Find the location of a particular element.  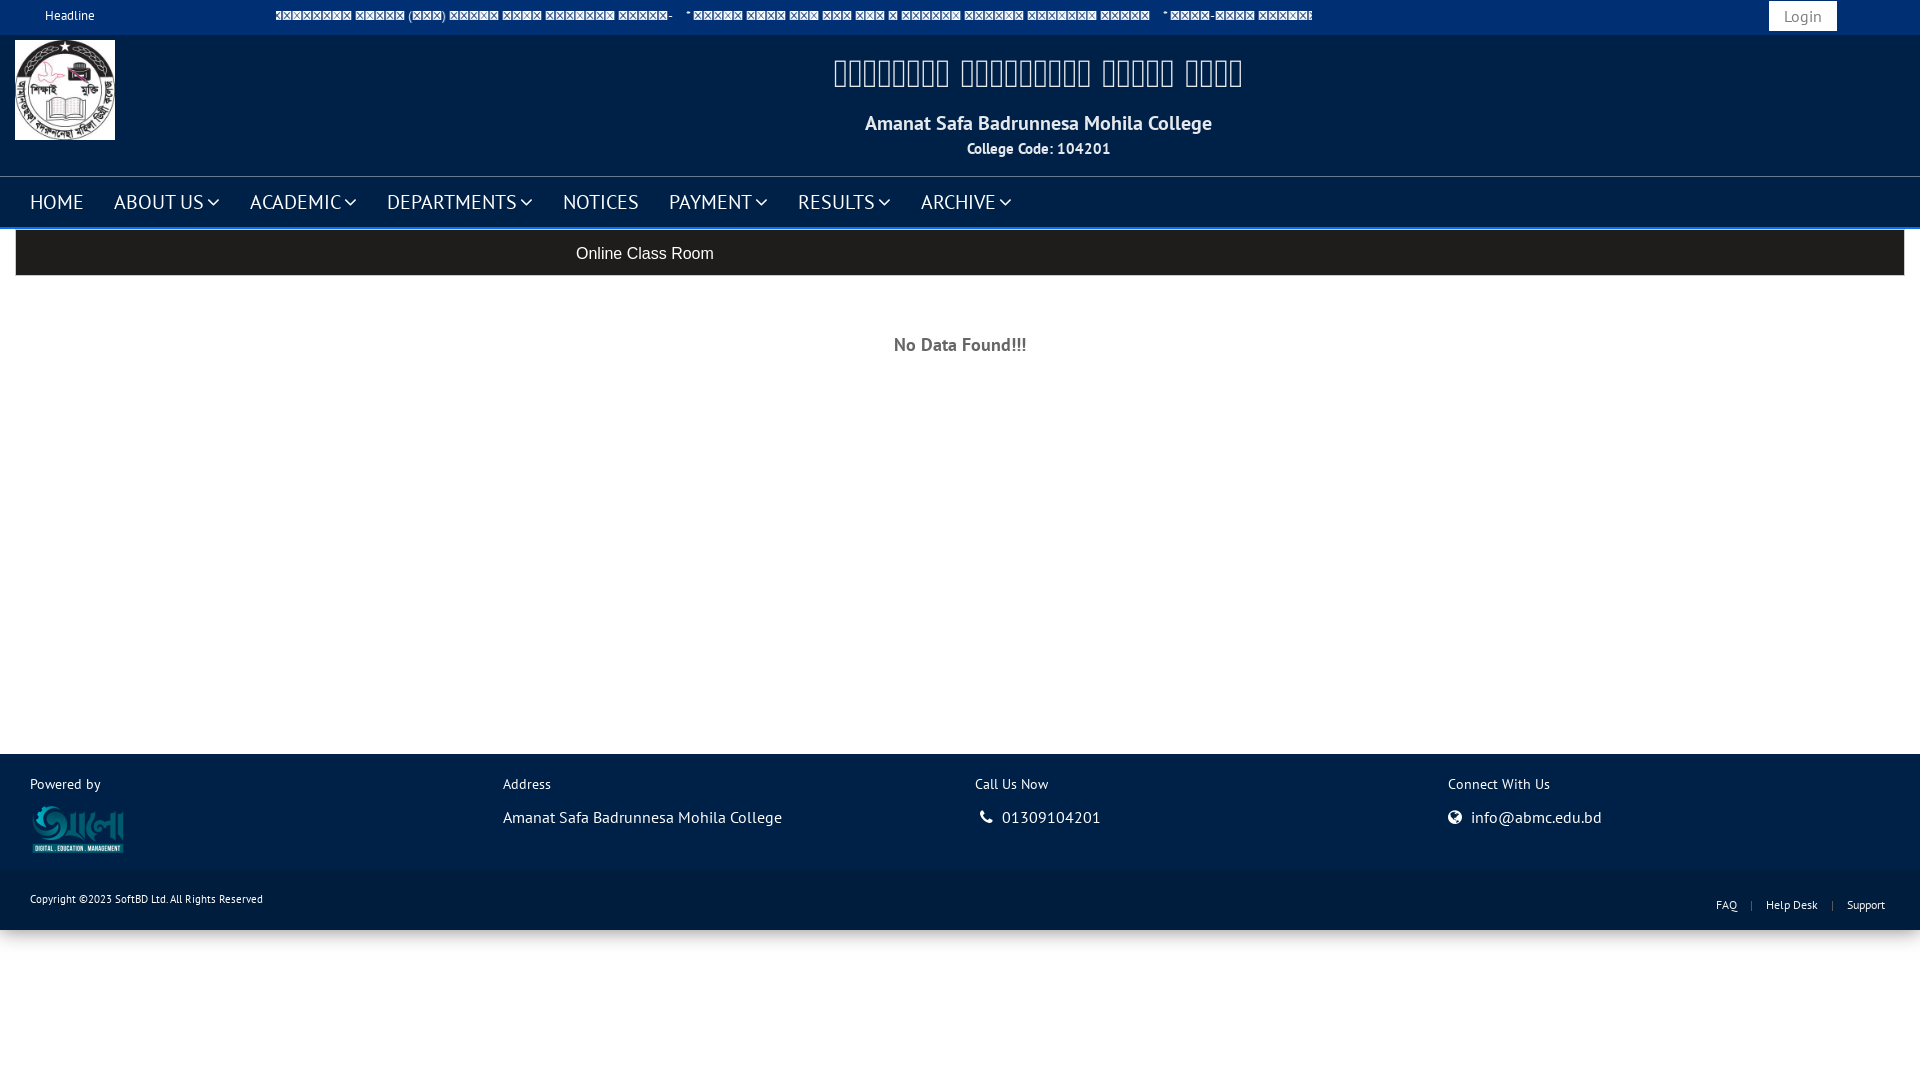

FAQ is located at coordinates (1726, 904).